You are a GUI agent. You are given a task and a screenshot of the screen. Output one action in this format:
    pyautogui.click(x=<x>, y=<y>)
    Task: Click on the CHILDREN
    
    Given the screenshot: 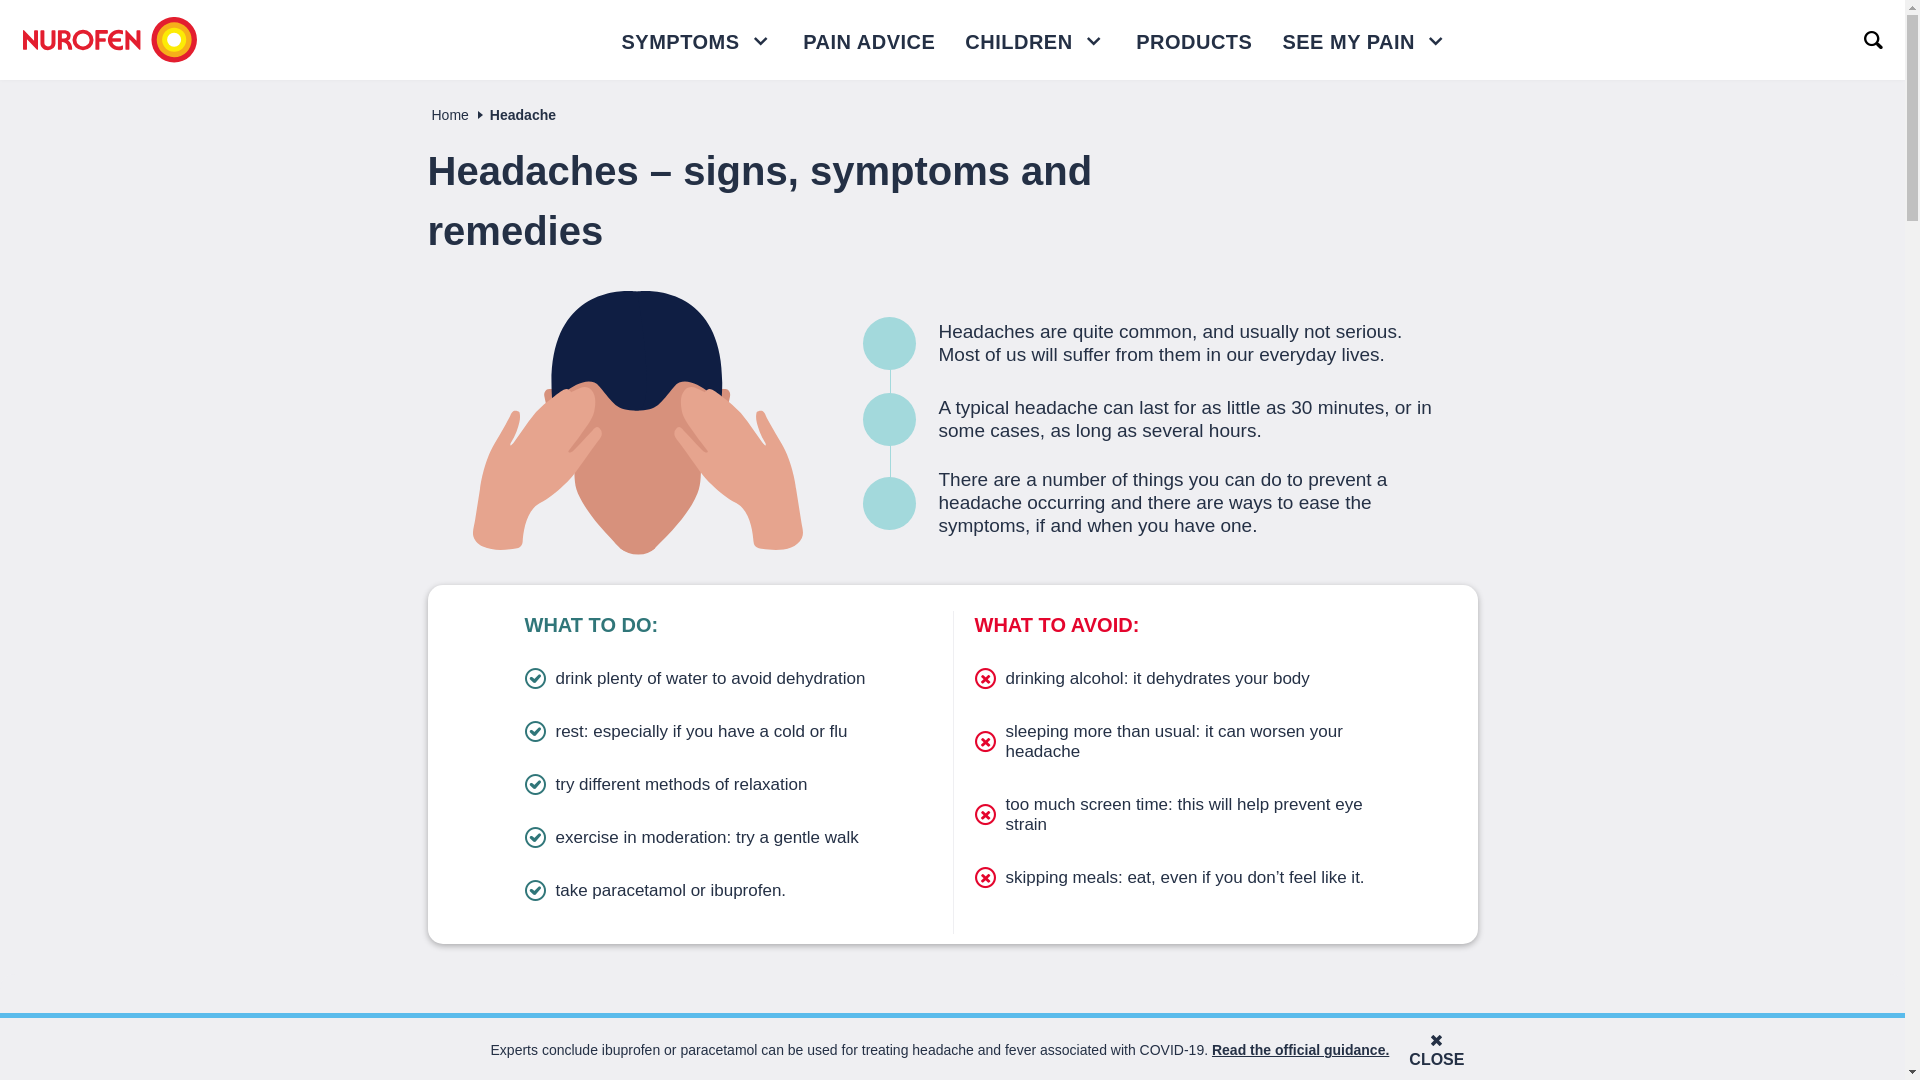 What is the action you would take?
    pyautogui.click(x=1018, y=42)
    